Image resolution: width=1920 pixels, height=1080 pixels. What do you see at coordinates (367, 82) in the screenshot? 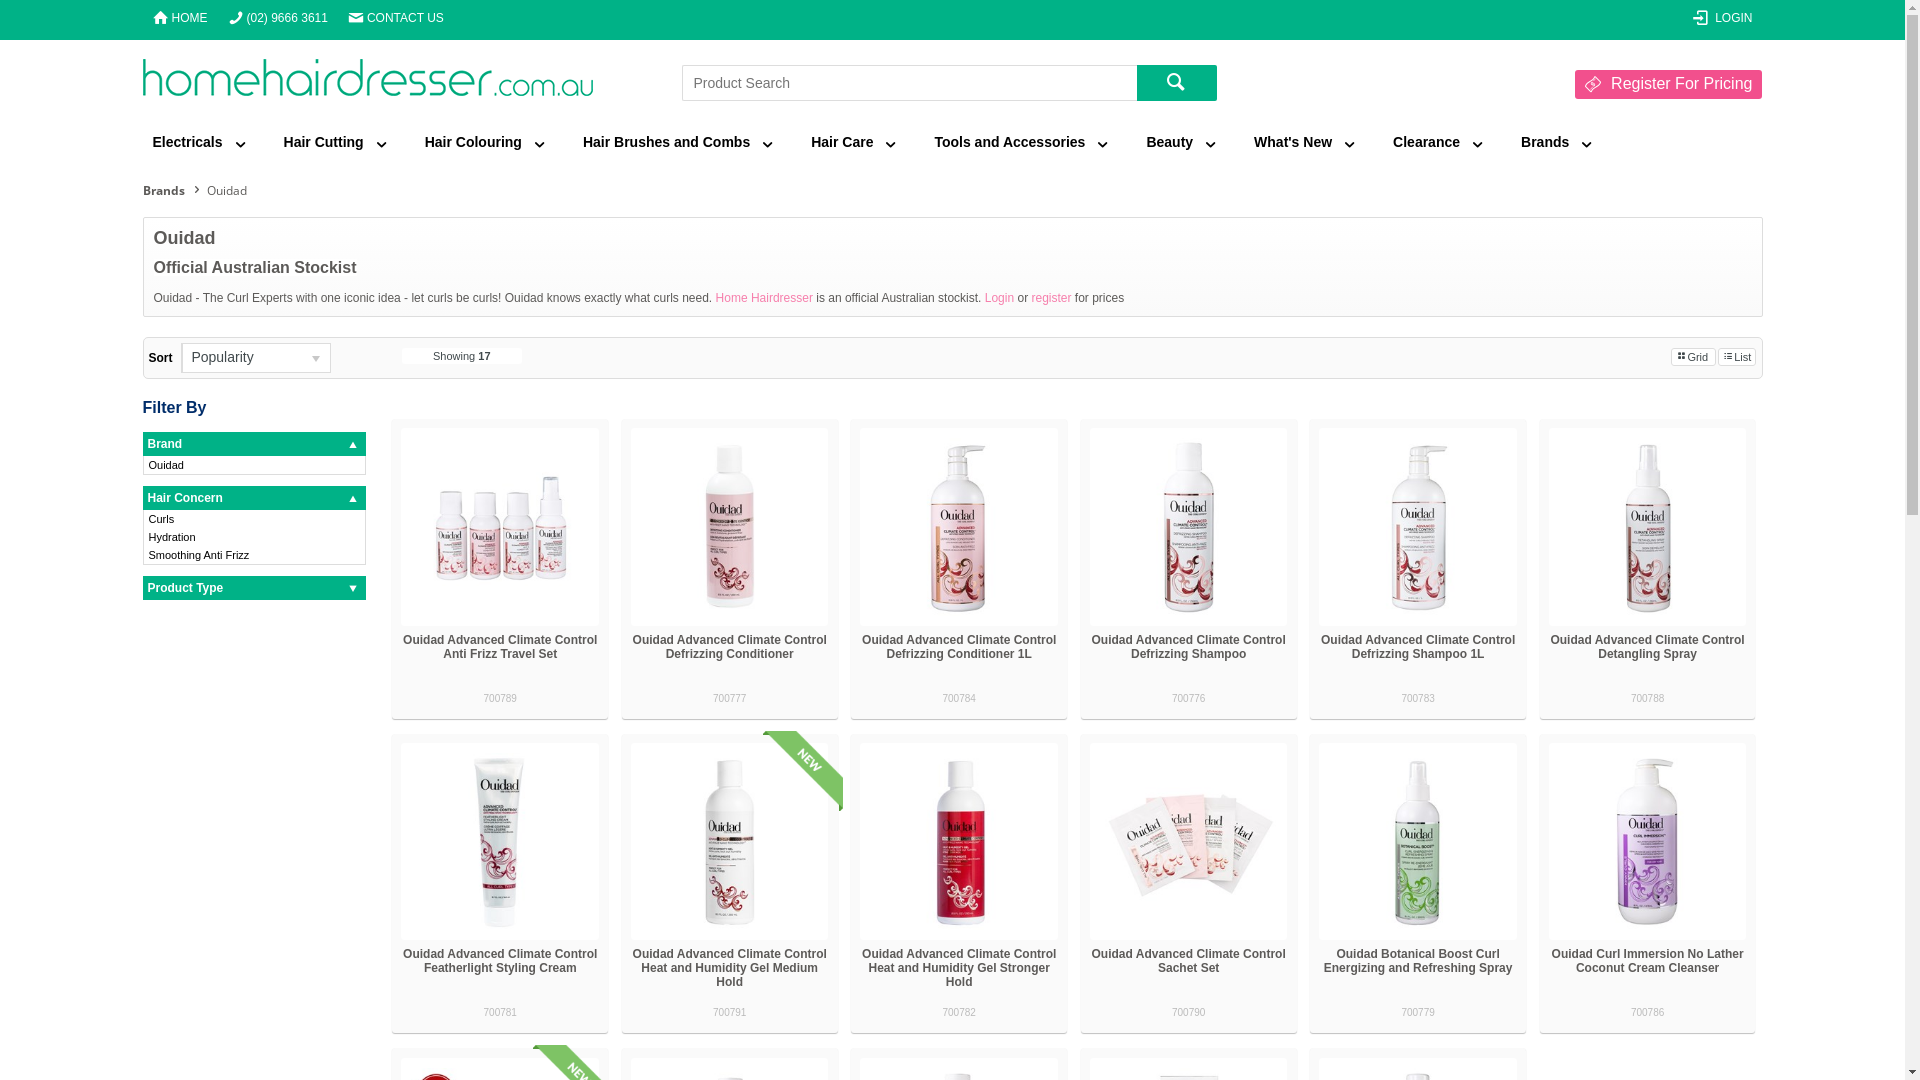
I see `home Hairdresser Supply` at bounding box center [367, 82].